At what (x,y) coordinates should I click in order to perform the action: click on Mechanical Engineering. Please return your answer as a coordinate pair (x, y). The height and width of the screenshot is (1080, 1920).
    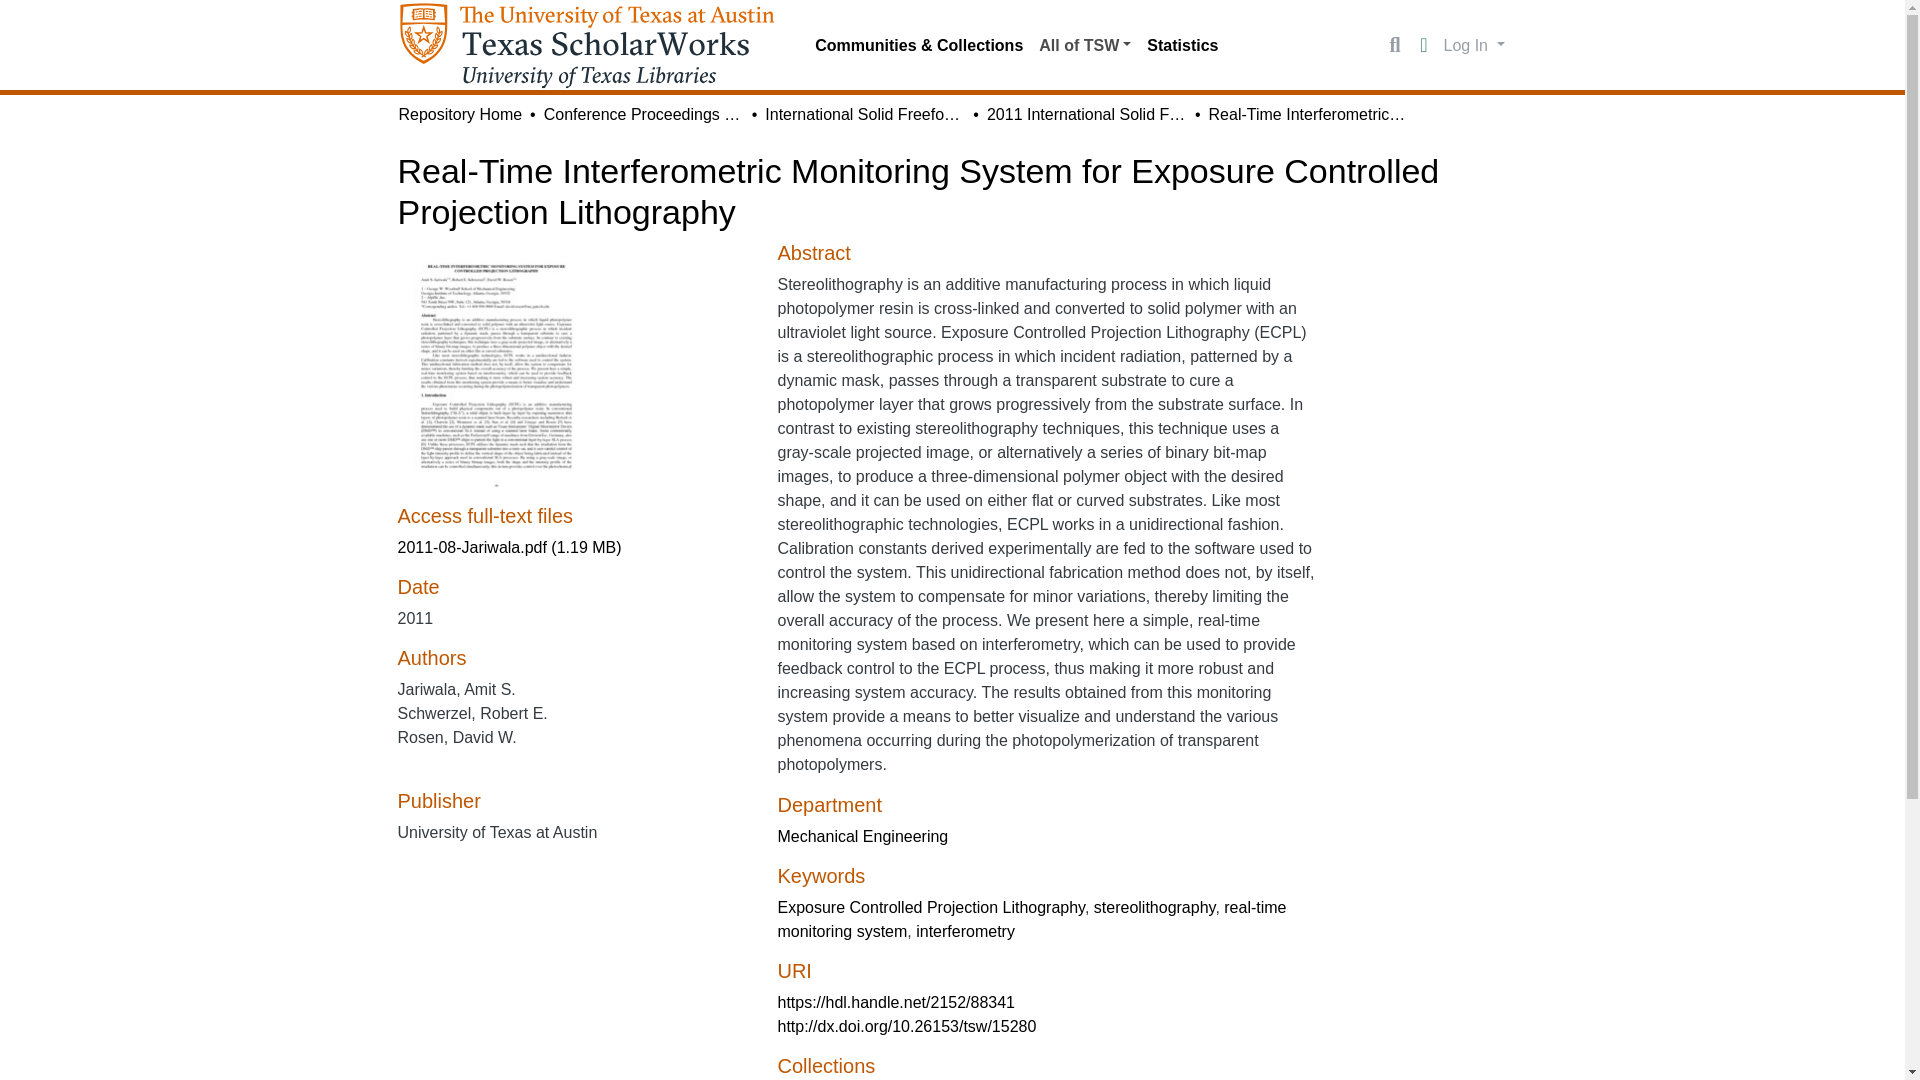
    Looking at the image, I should click on (862, 836).